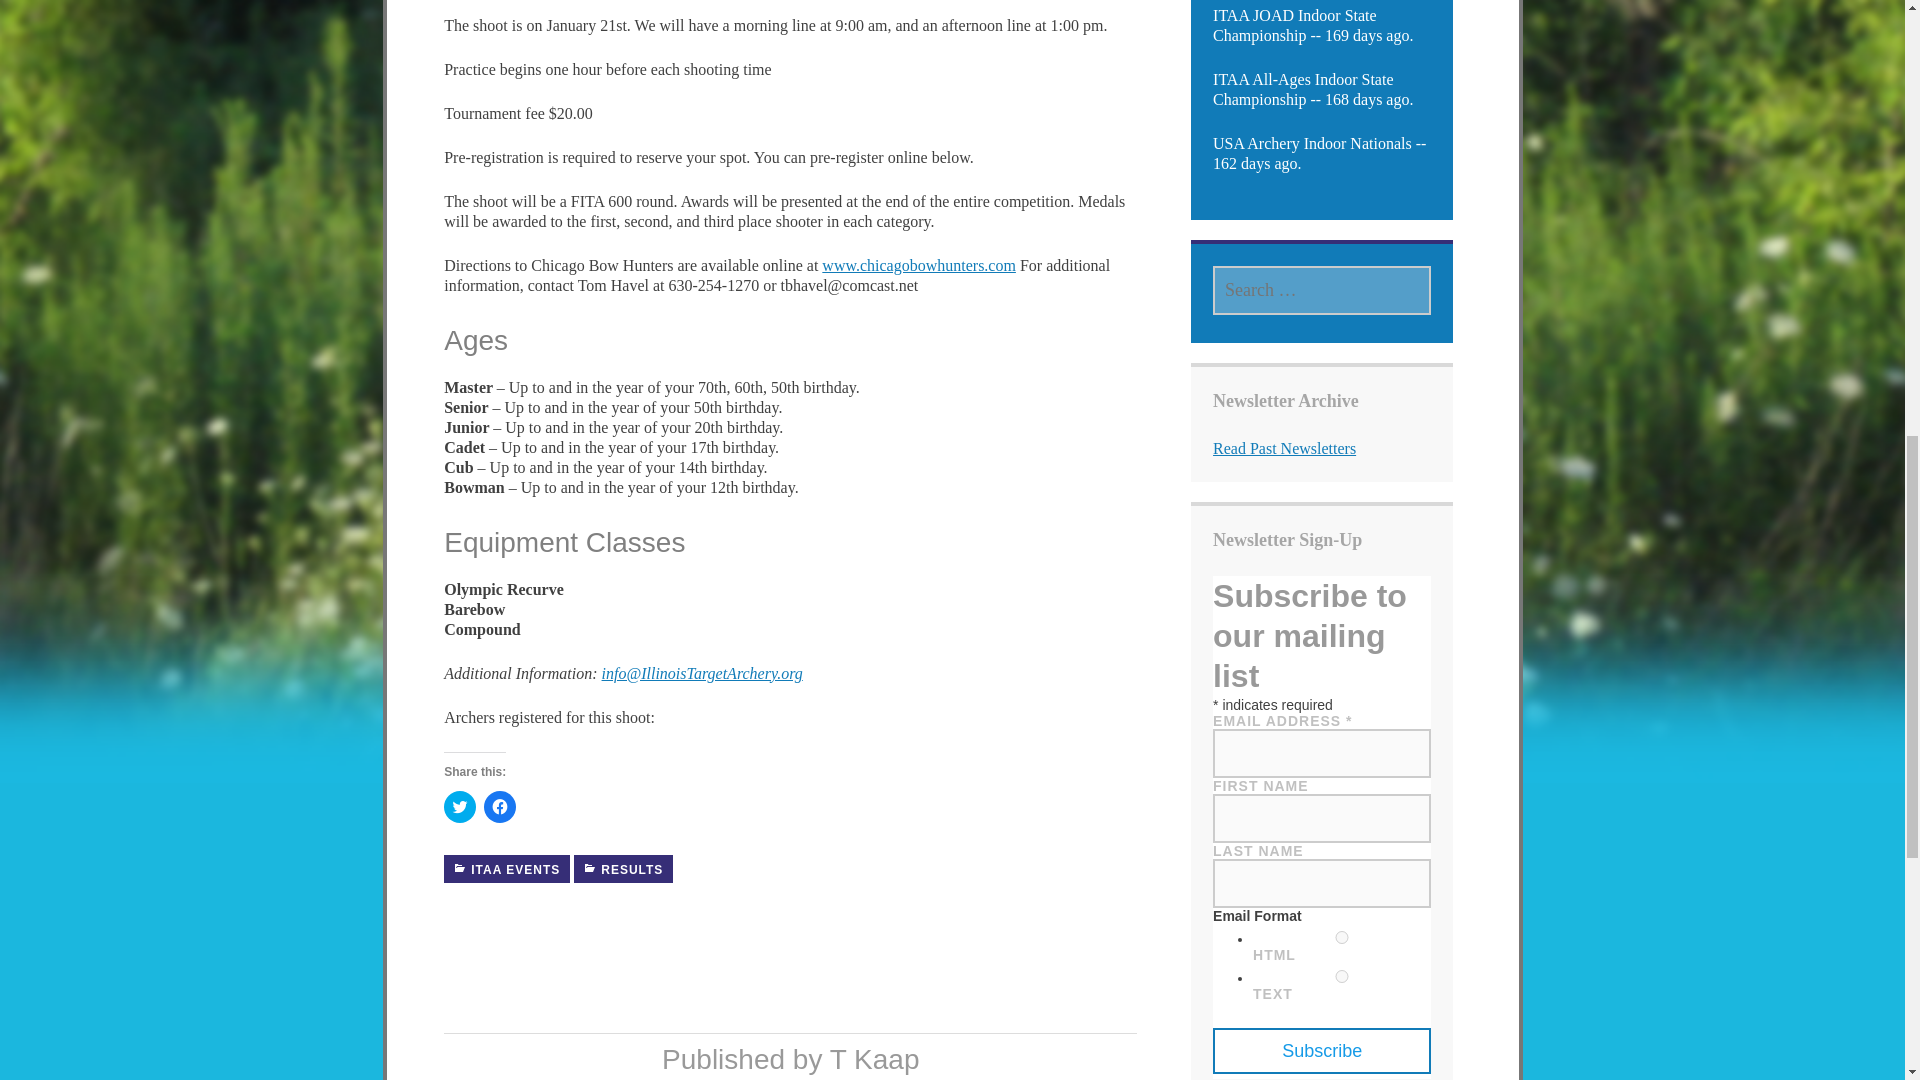  I want to click on Click to share on Twitter, so click(460, 806).